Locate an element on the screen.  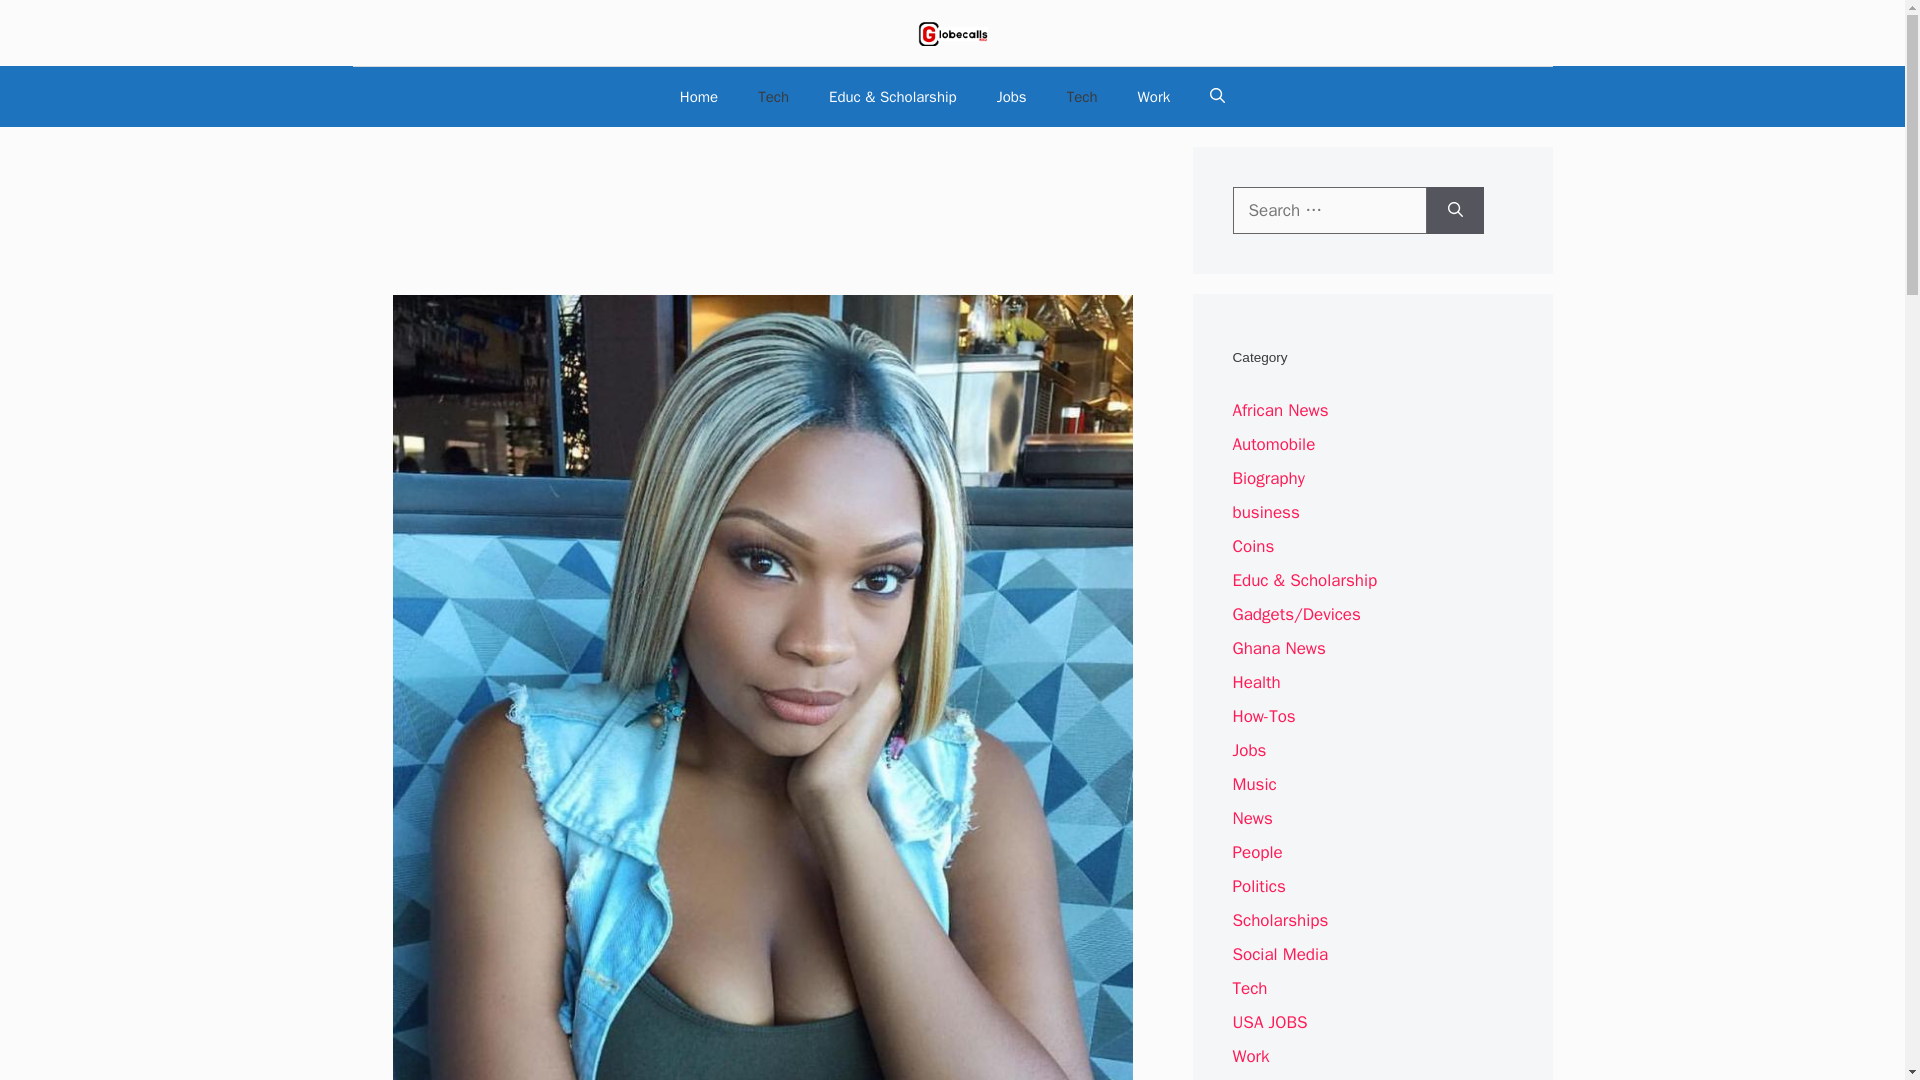
Tech is located at coordinates (1082, 96).